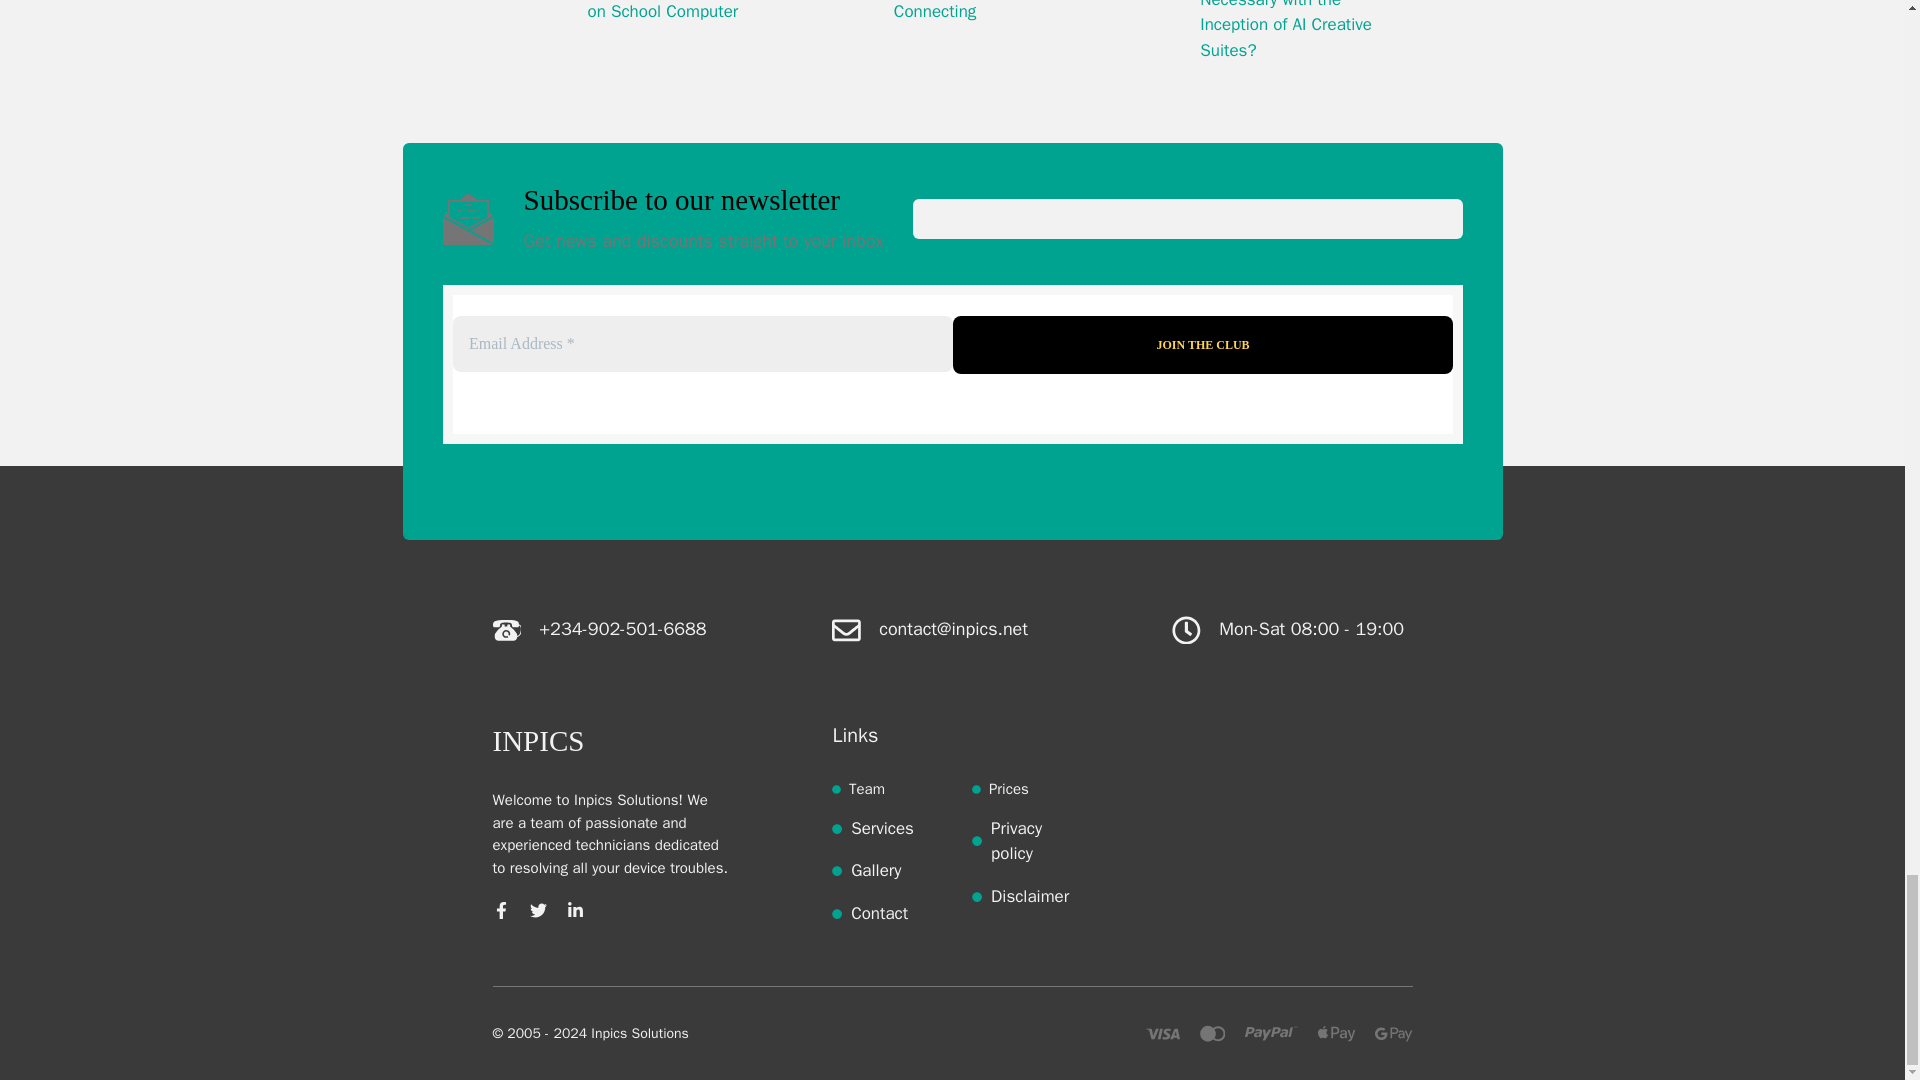 Image resolution: width=1920 pixels, height=1080 pixels. Describe the element at coordinates (1202, 344) in the screenshot. I see `JOIN THE CLUB` at that location.